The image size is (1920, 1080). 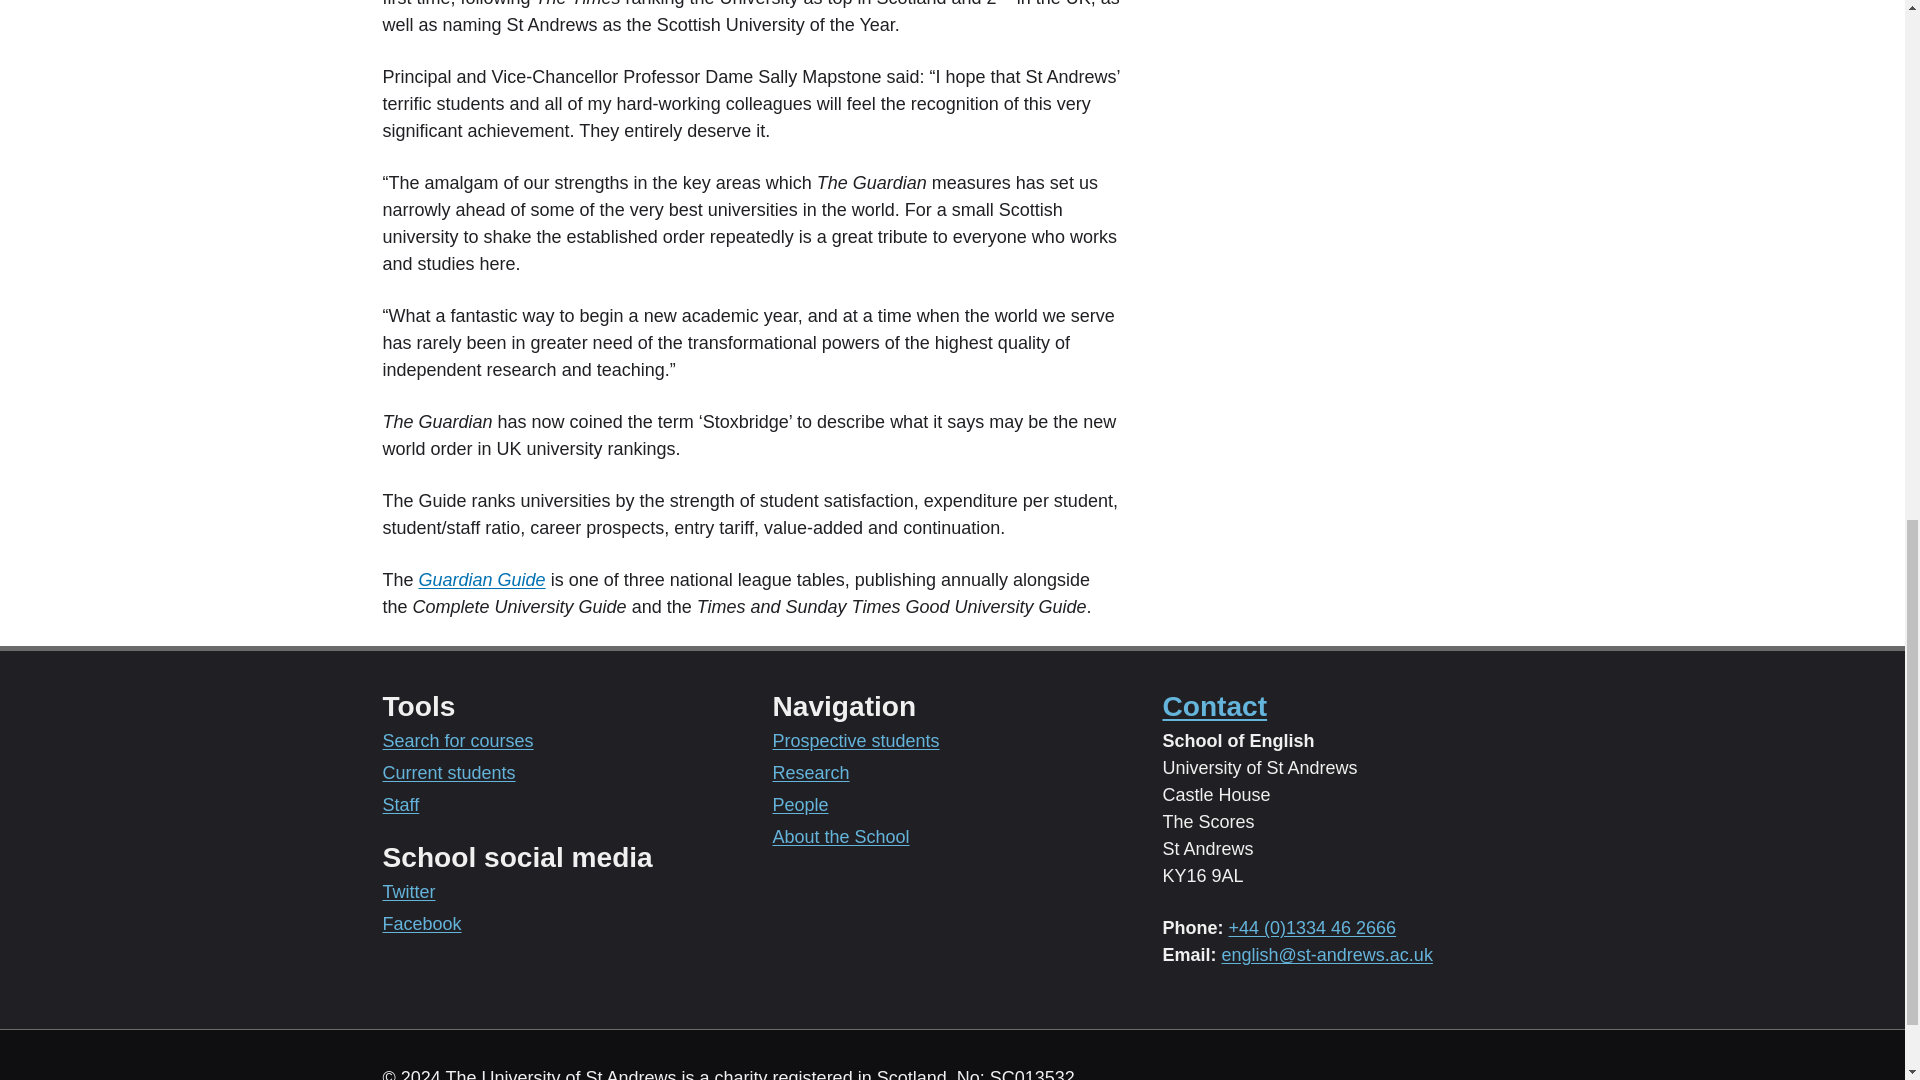 What do you see at coordinates (854, 740) in the screenshot?
I see `Prospective students` at bounding box center [854, 740].